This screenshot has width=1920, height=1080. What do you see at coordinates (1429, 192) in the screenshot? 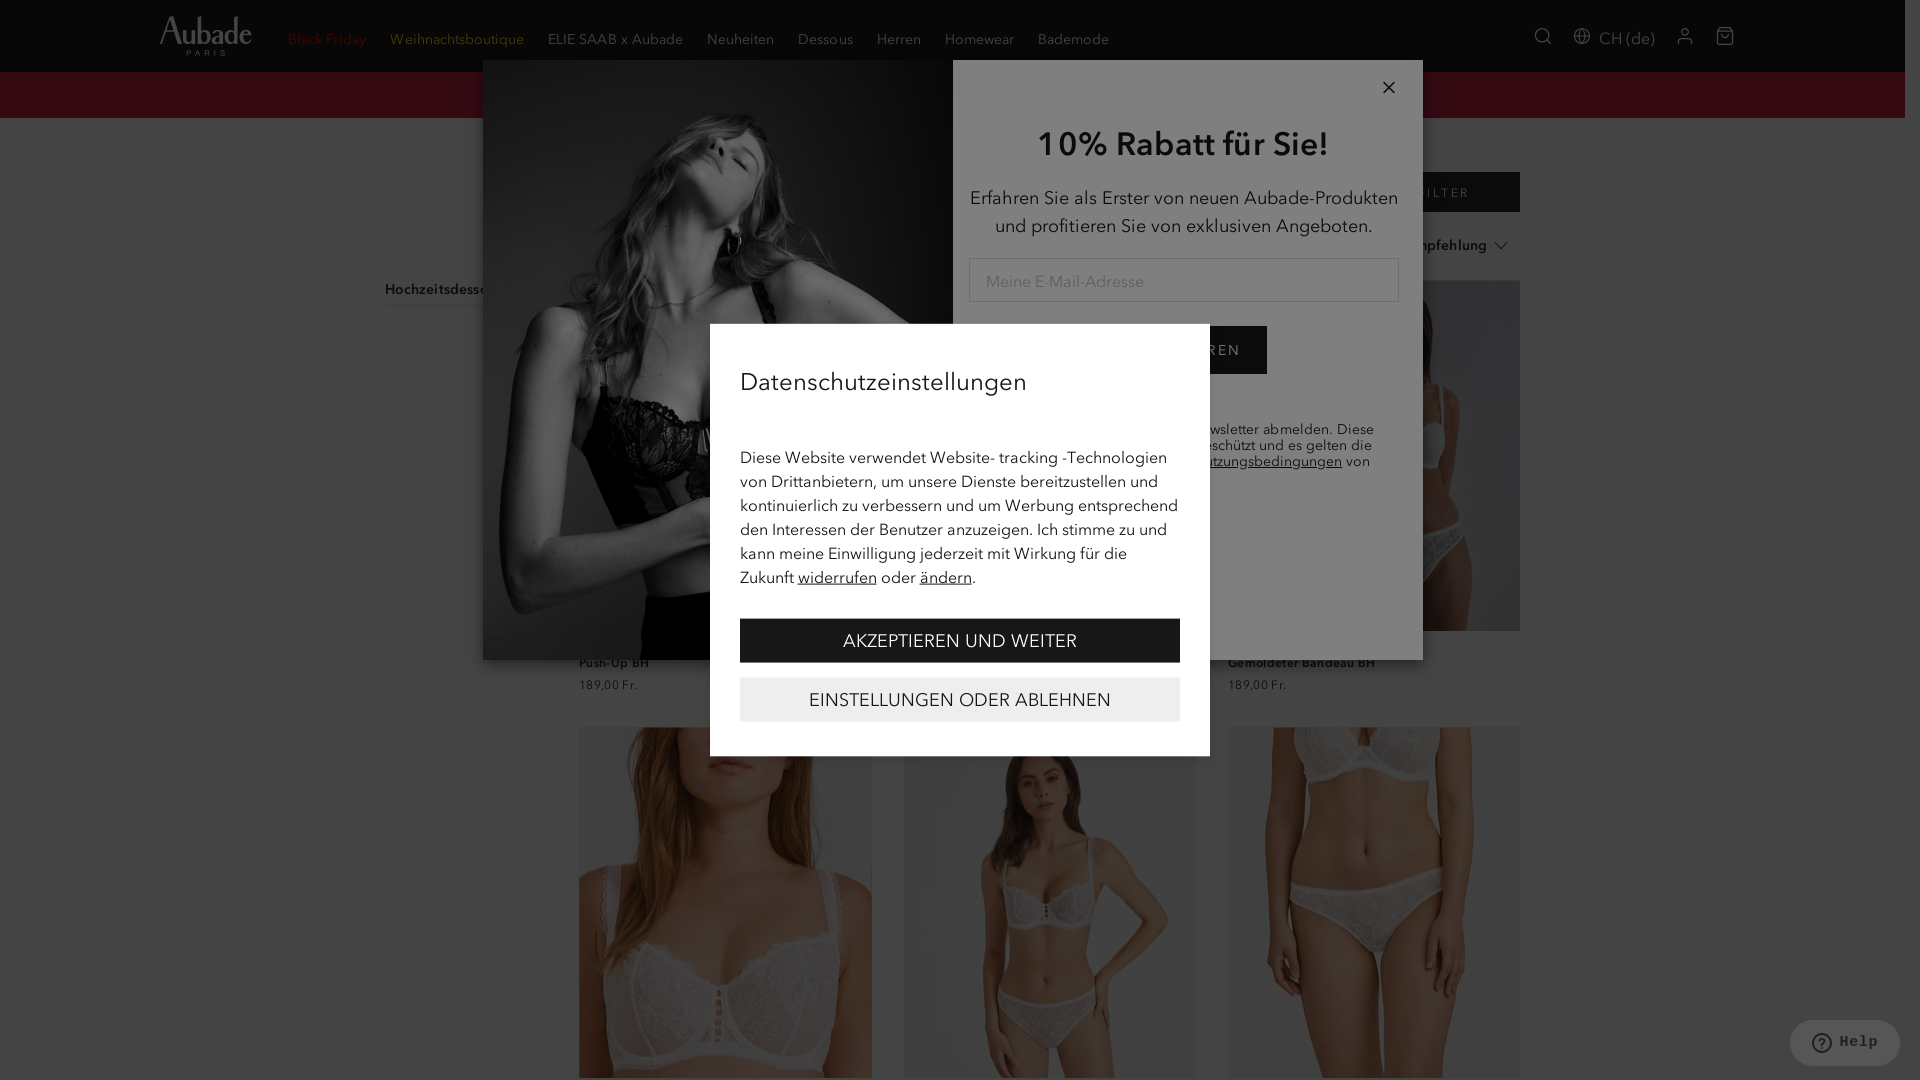
I see `FILTER` at bounding box center [1429, 192].